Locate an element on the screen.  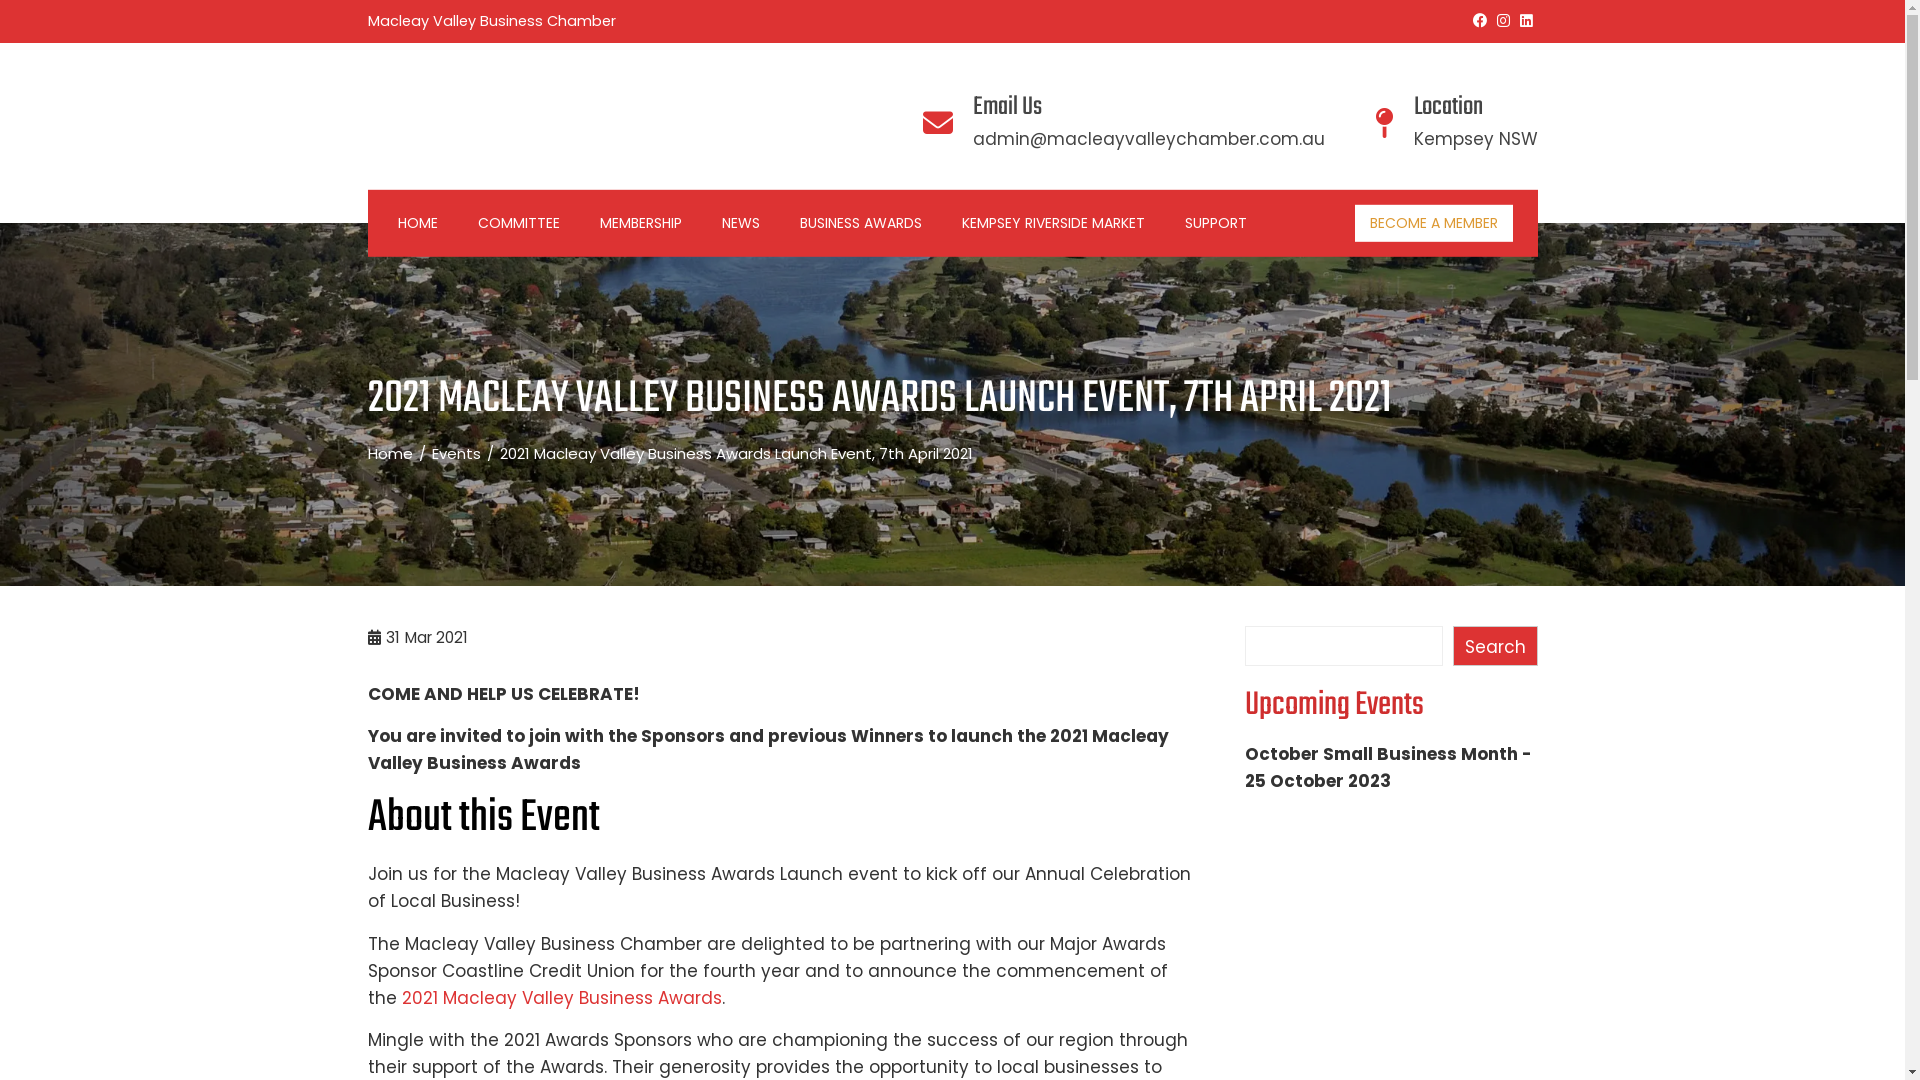
KEMPSEY RIVERSIDE MARKET is located at coordinates (1052, 223).